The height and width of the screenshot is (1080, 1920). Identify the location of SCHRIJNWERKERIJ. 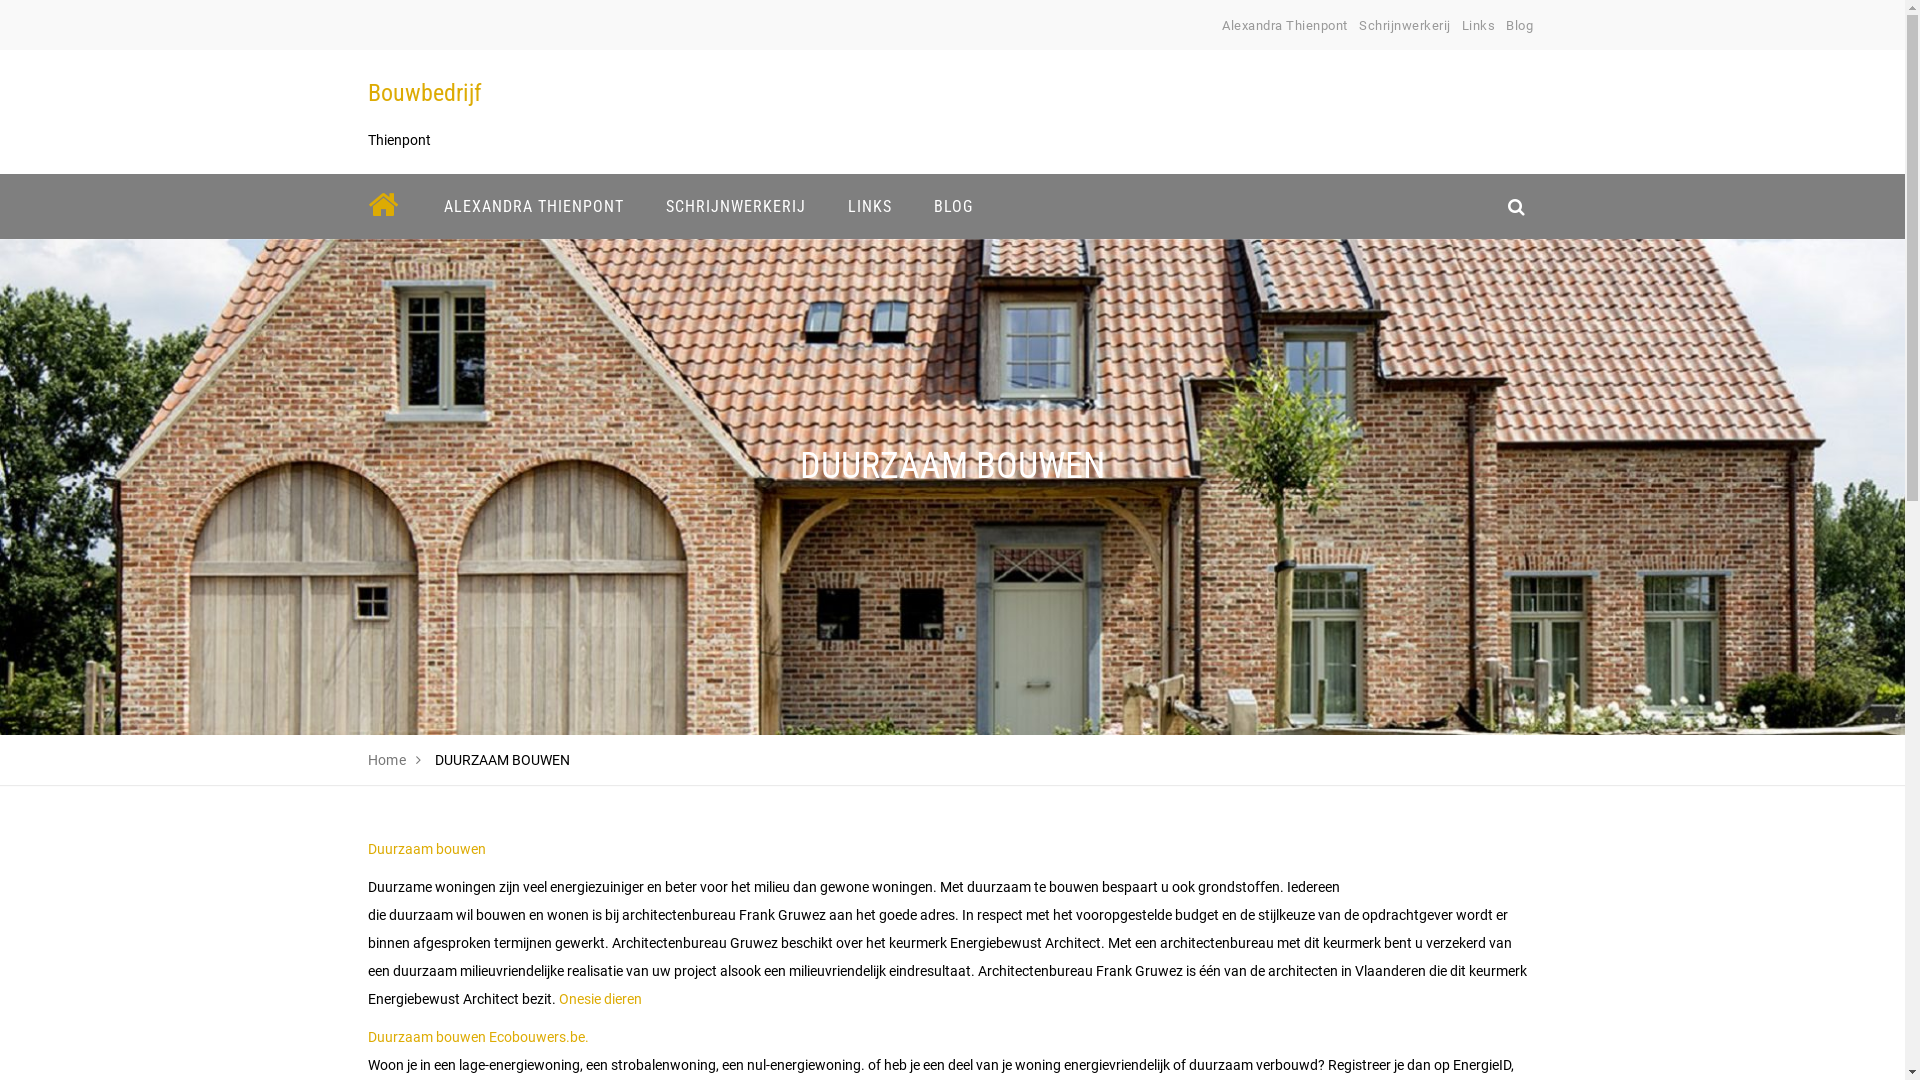
(735, 206).